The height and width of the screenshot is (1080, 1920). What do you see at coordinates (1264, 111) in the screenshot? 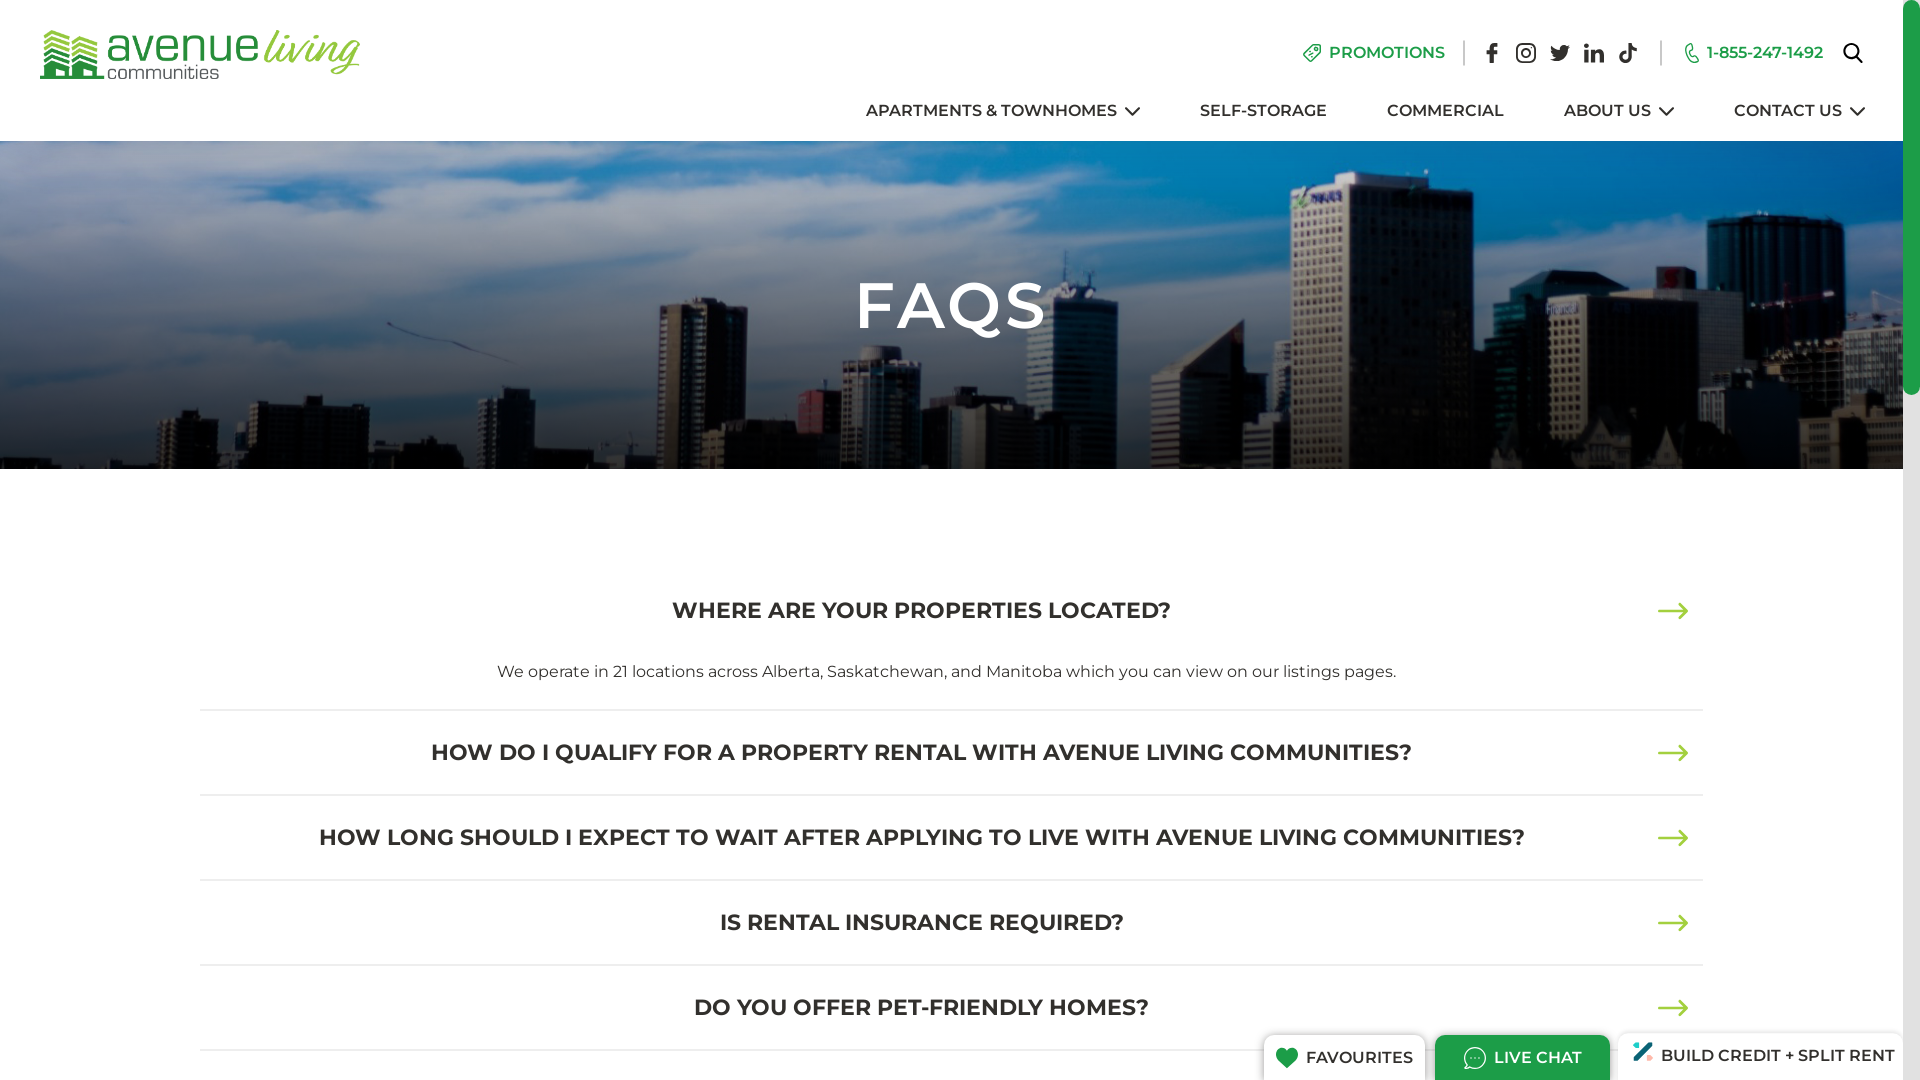
I see `SELF-STORAGE` at bounding box center [1264, 111].